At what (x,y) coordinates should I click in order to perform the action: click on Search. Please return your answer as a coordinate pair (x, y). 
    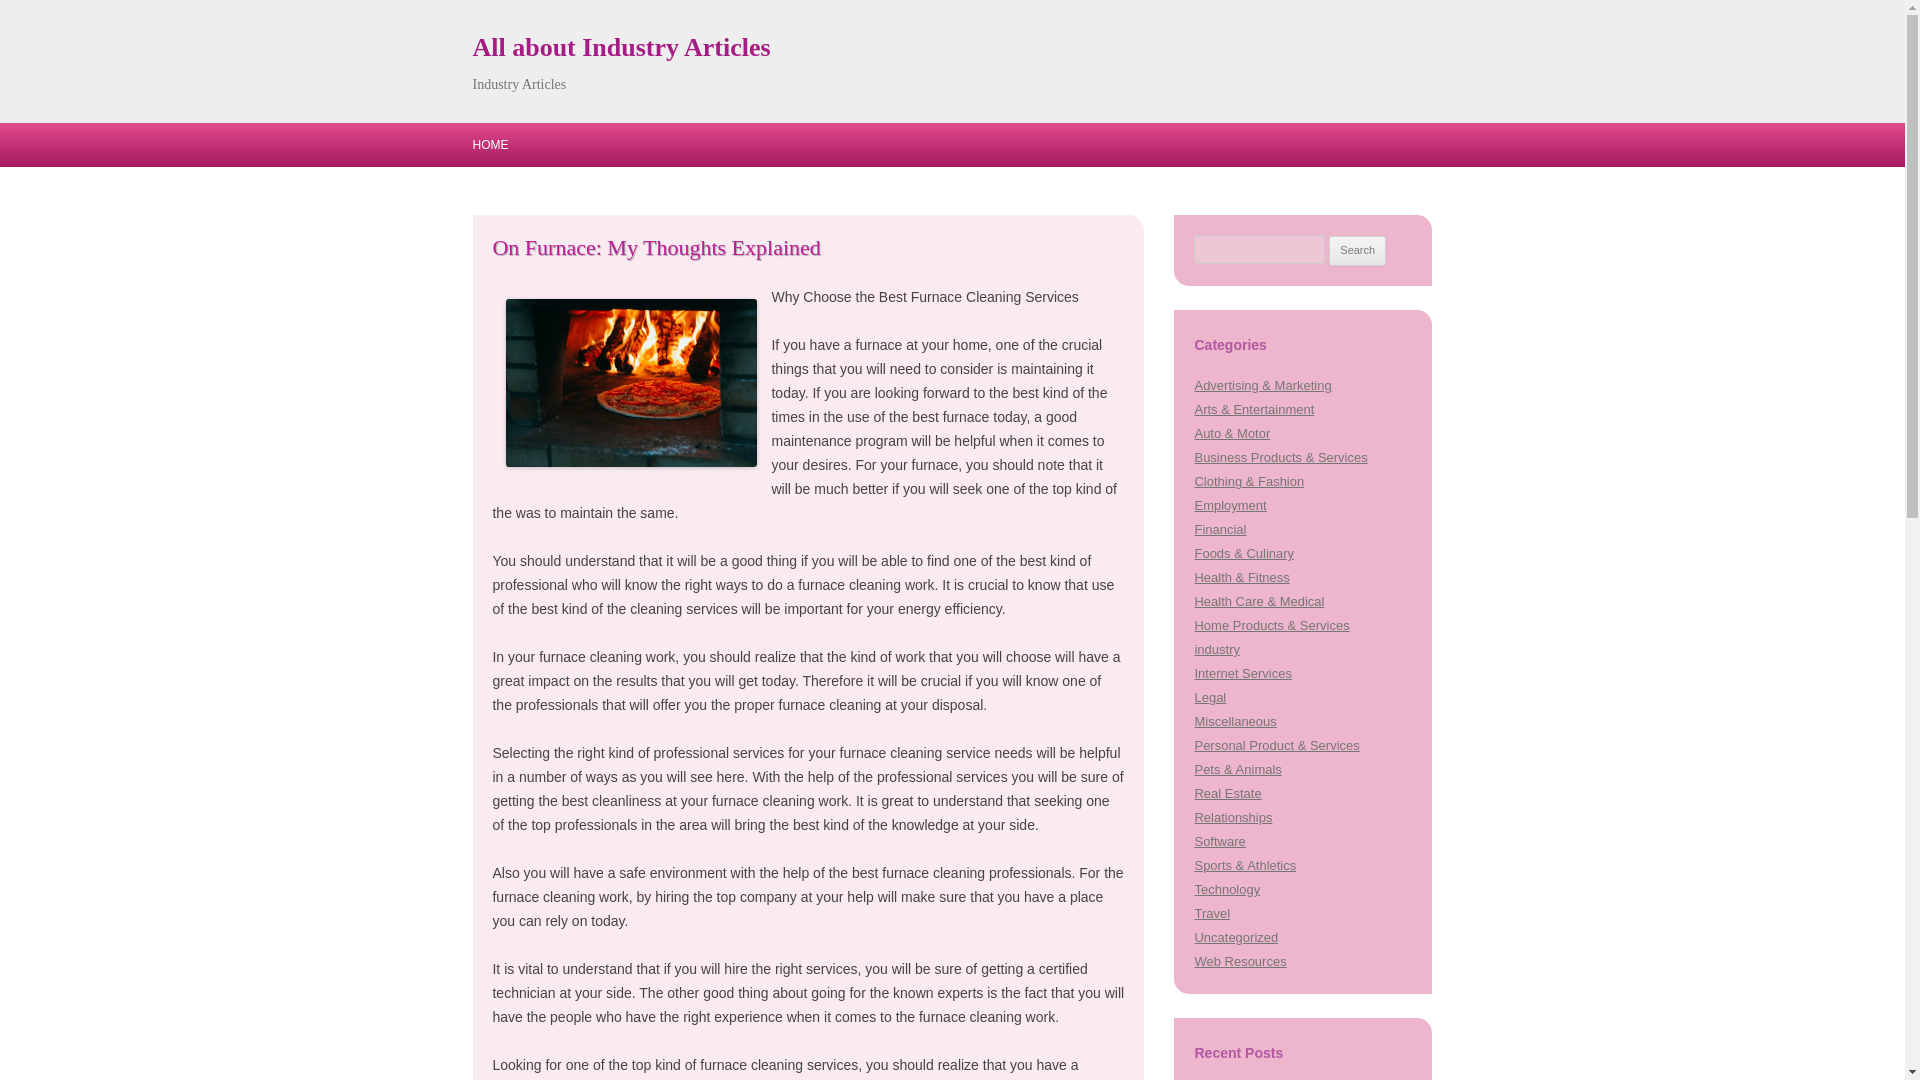
    Looking at the image, I should click on (1357, 250).